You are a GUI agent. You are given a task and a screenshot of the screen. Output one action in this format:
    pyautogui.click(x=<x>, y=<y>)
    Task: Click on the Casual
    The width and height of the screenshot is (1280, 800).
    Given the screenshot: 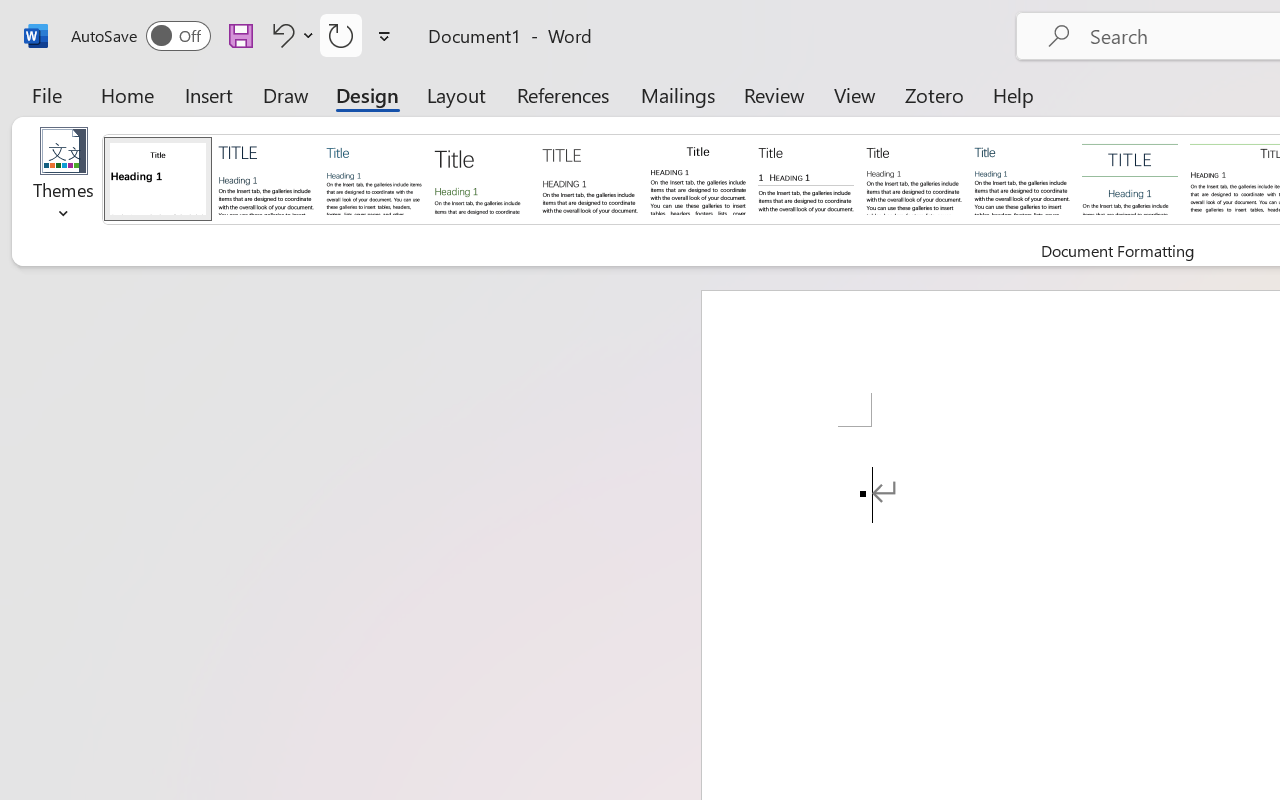 What is the action you would take?
    pyautogui.click(x=1022, y=178)
    